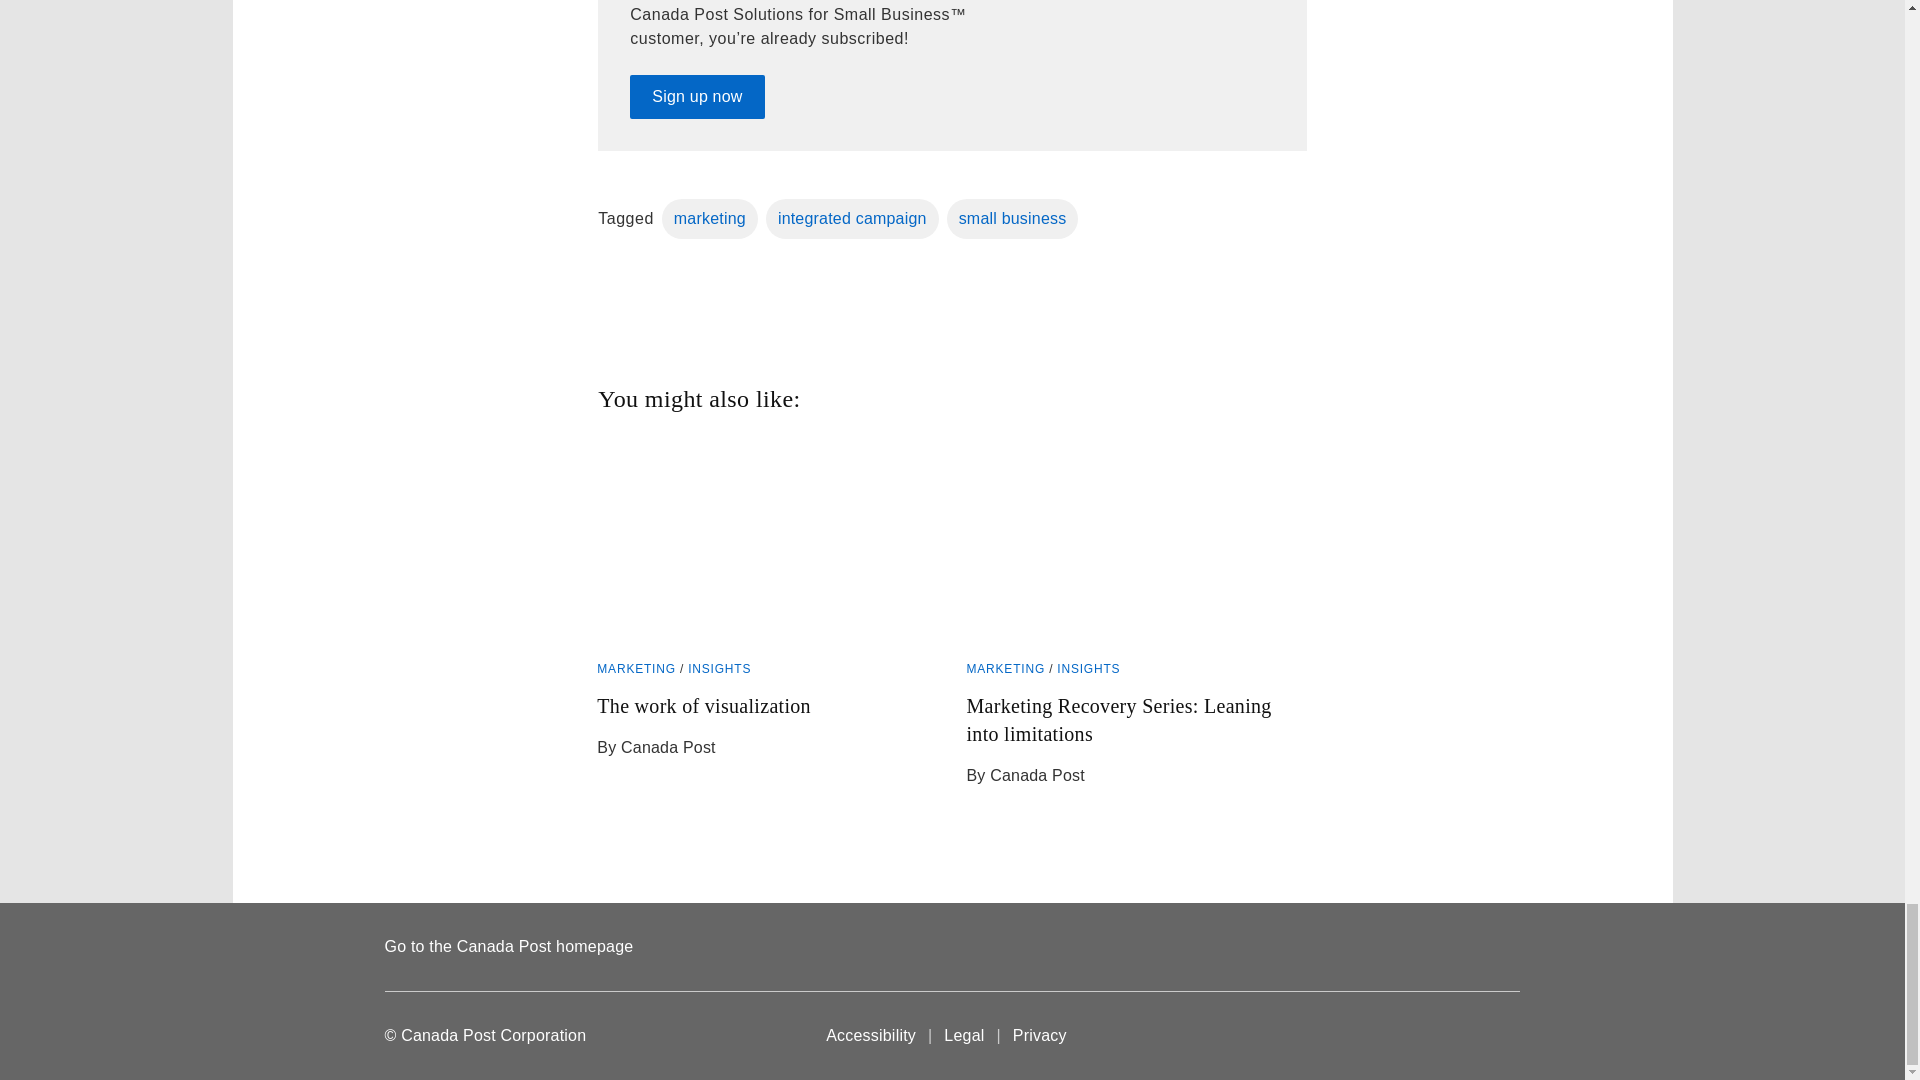  Describe the element at coordinates (718, 669) in the screenshot. I see `INSIGHTS` at that location.